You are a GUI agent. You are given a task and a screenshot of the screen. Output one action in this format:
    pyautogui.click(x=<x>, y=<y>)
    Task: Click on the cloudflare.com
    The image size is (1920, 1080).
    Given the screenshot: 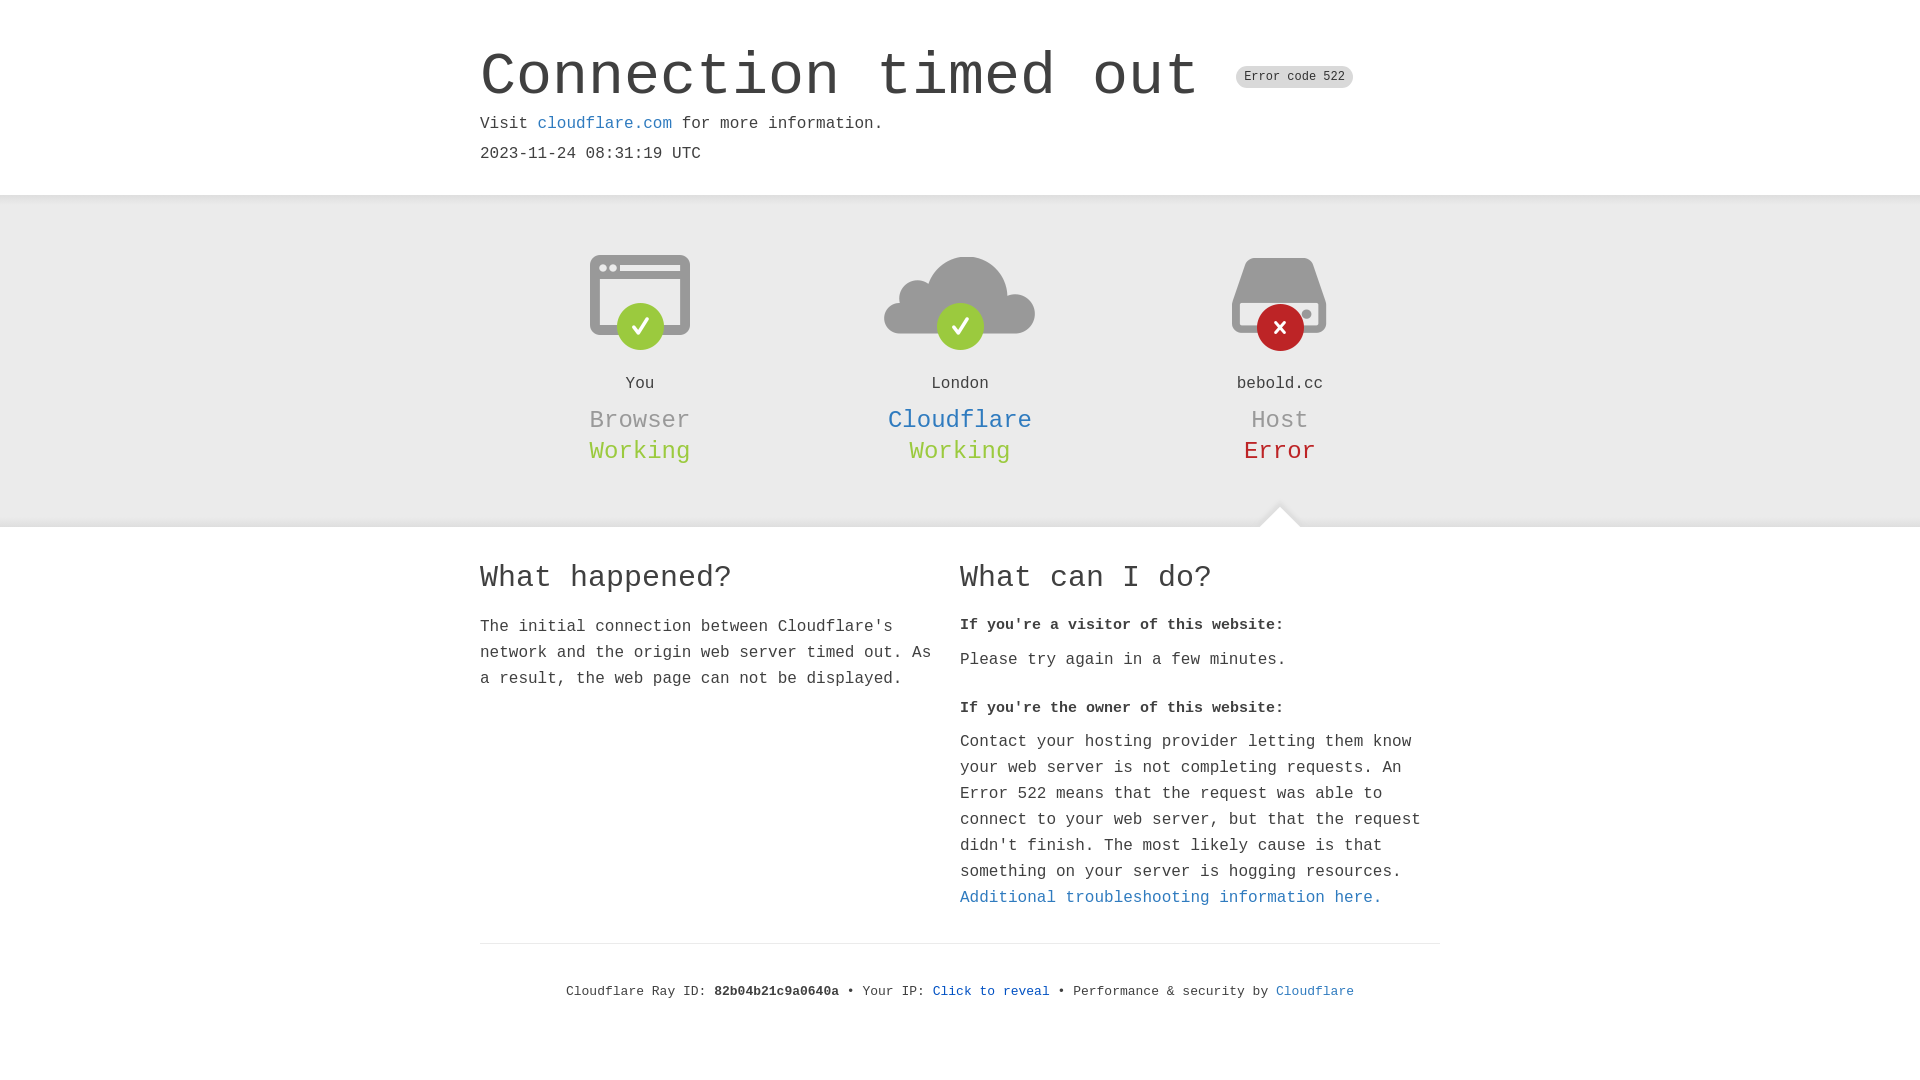 What is the action you would take?
    pyautogui.click(x=605, y=124)
    